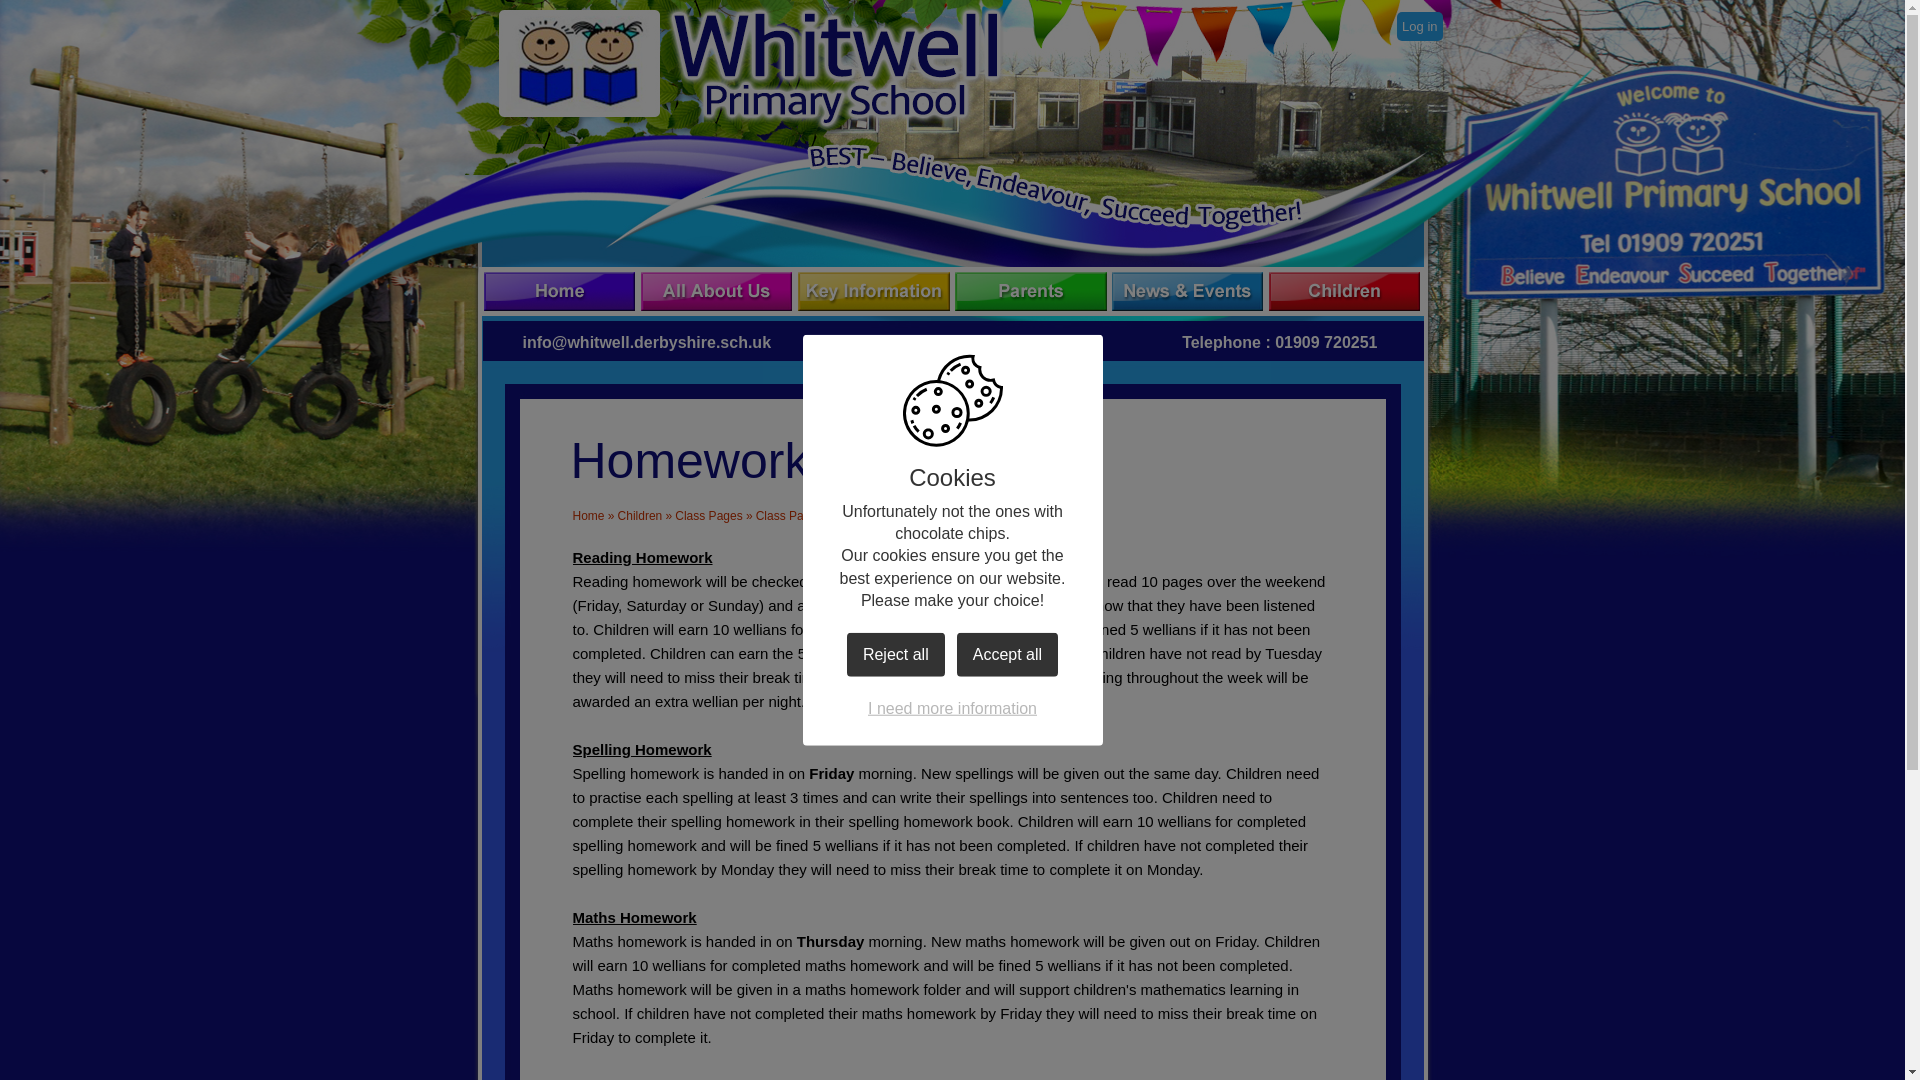  I want to click on 01909 720251, so click(1325, 342).